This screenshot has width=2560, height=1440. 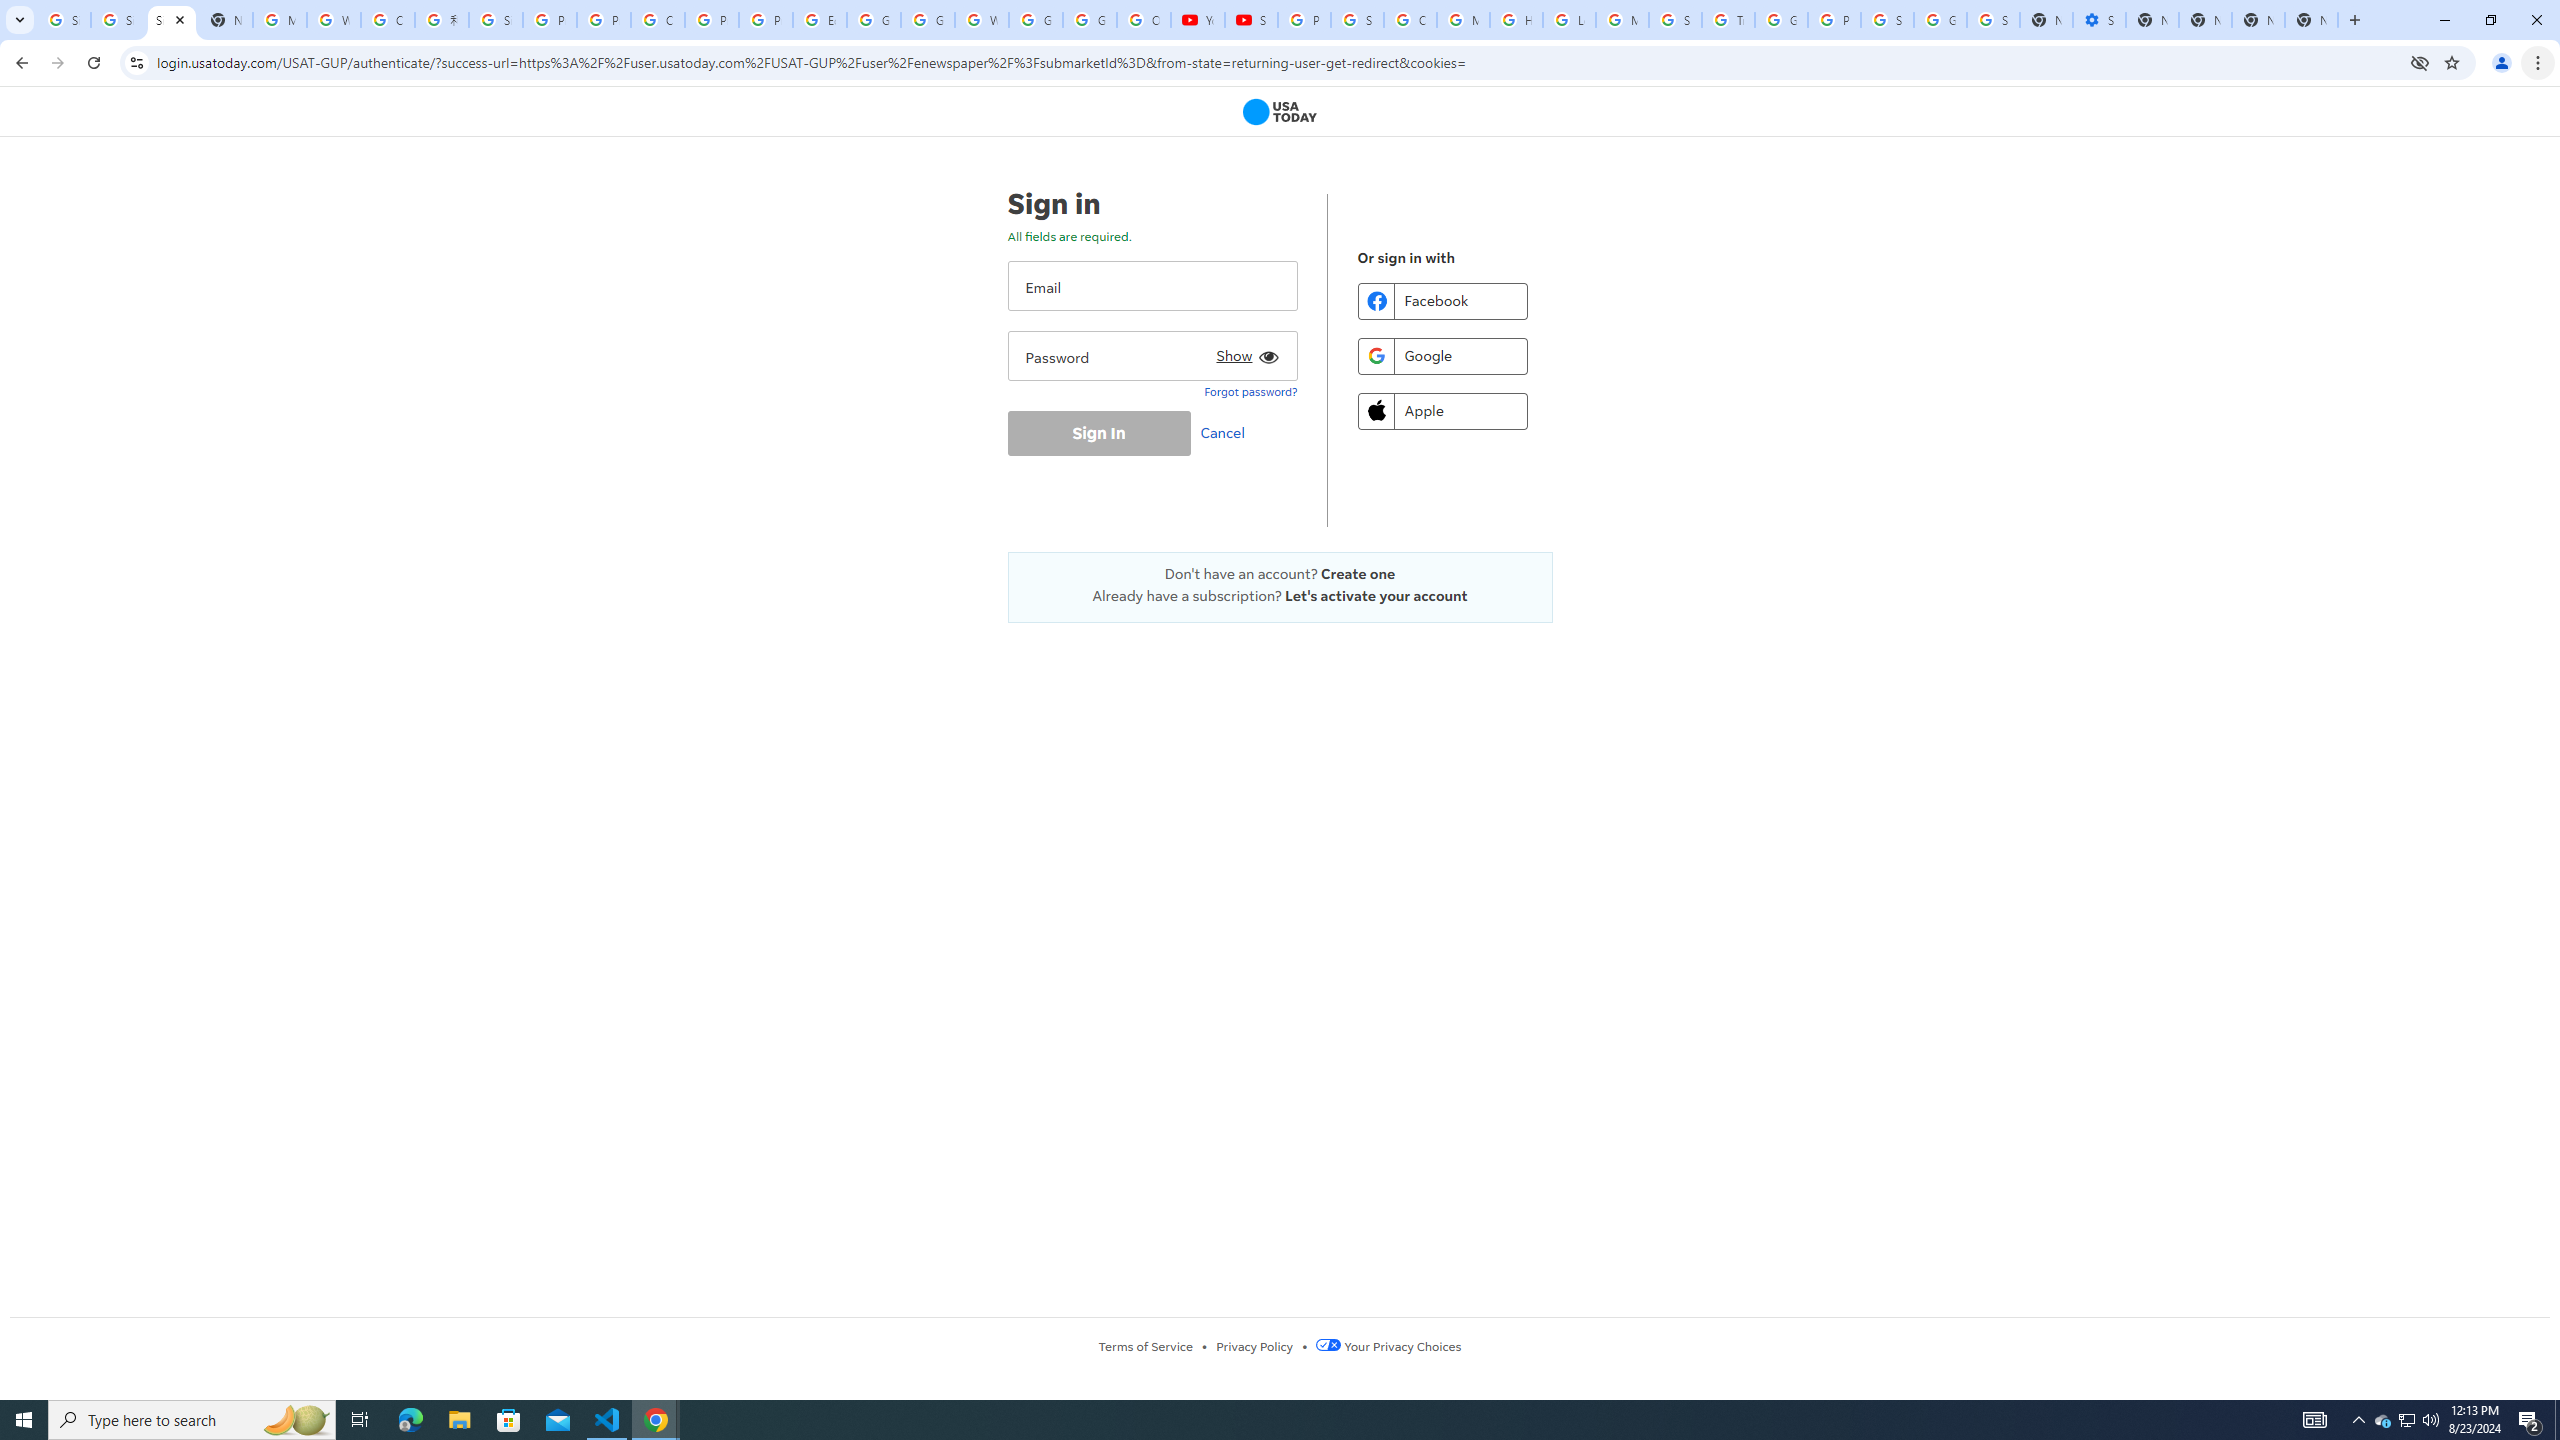 What do you see at coordinates (1994, 20) in the screenshot?
I see `Sign in - Google Accounts` at bounding box center [1994, 20].